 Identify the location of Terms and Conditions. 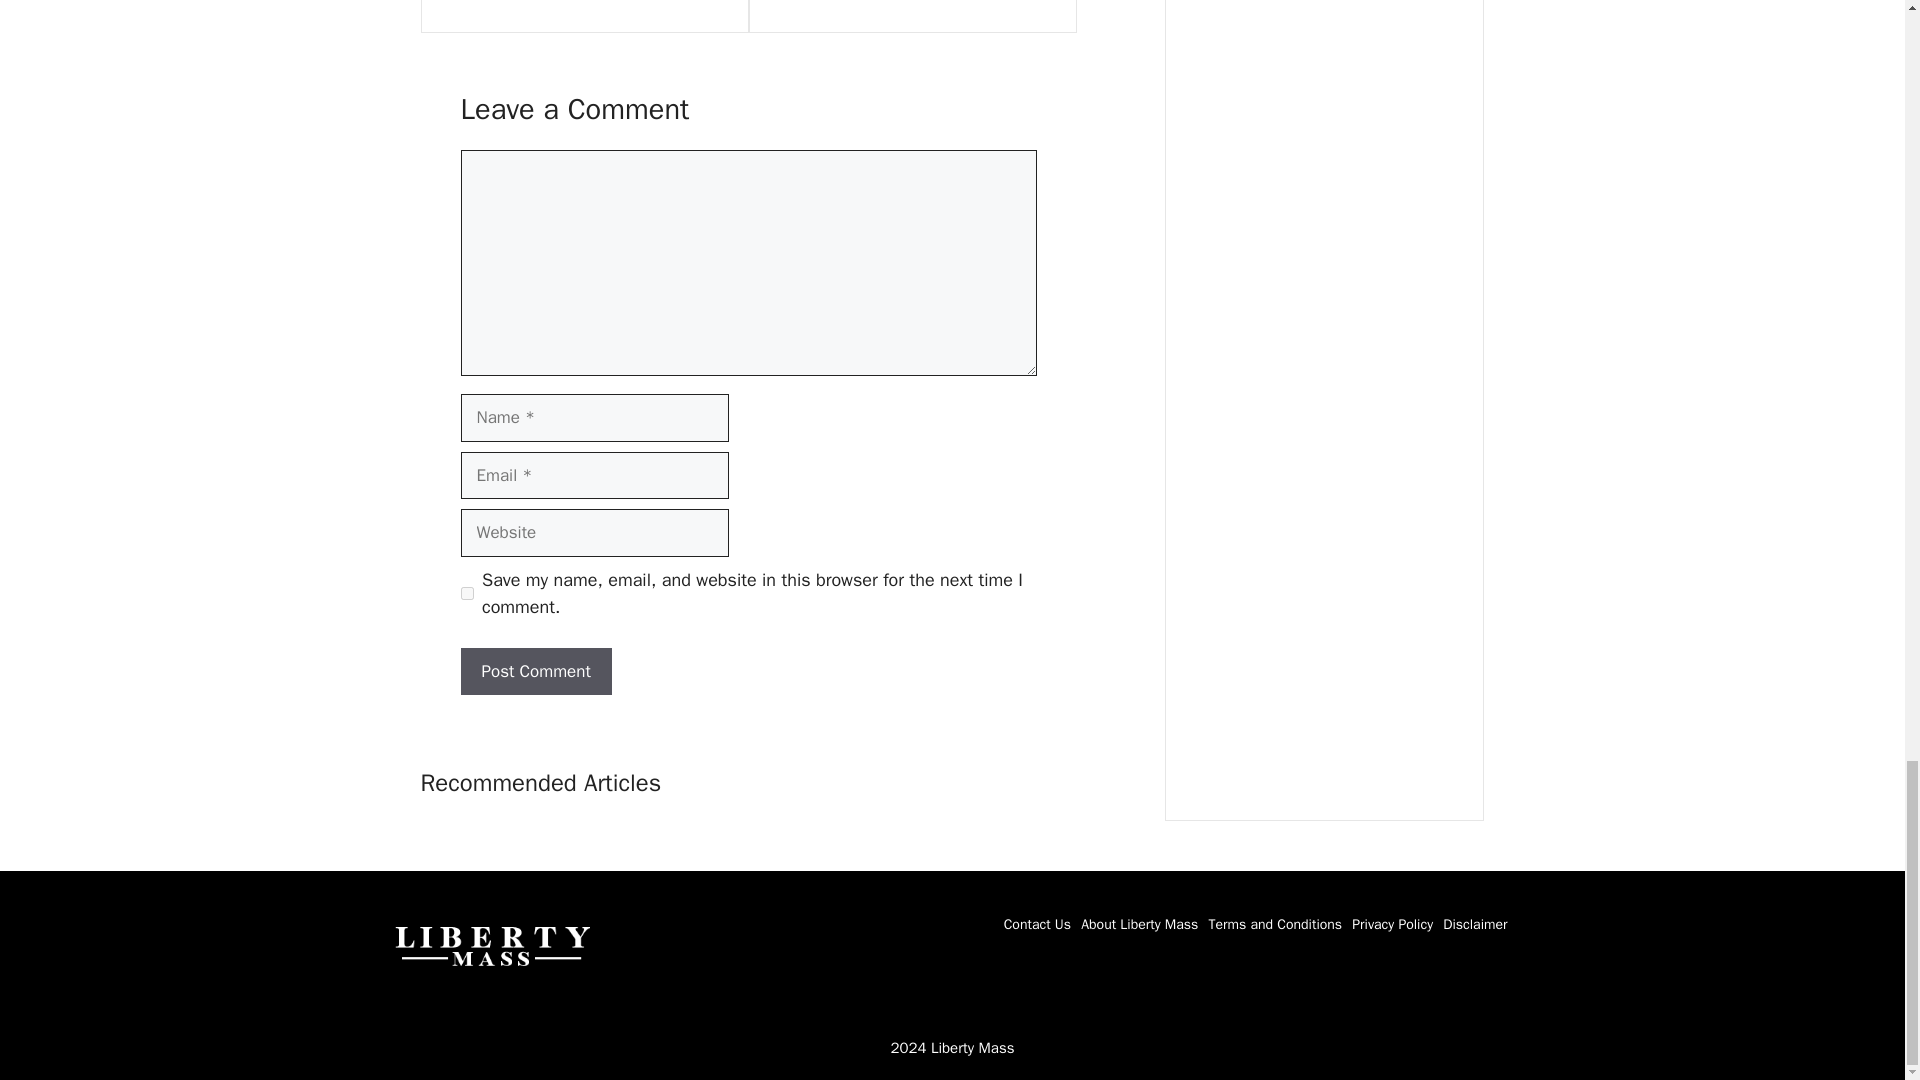
(1274, 924).